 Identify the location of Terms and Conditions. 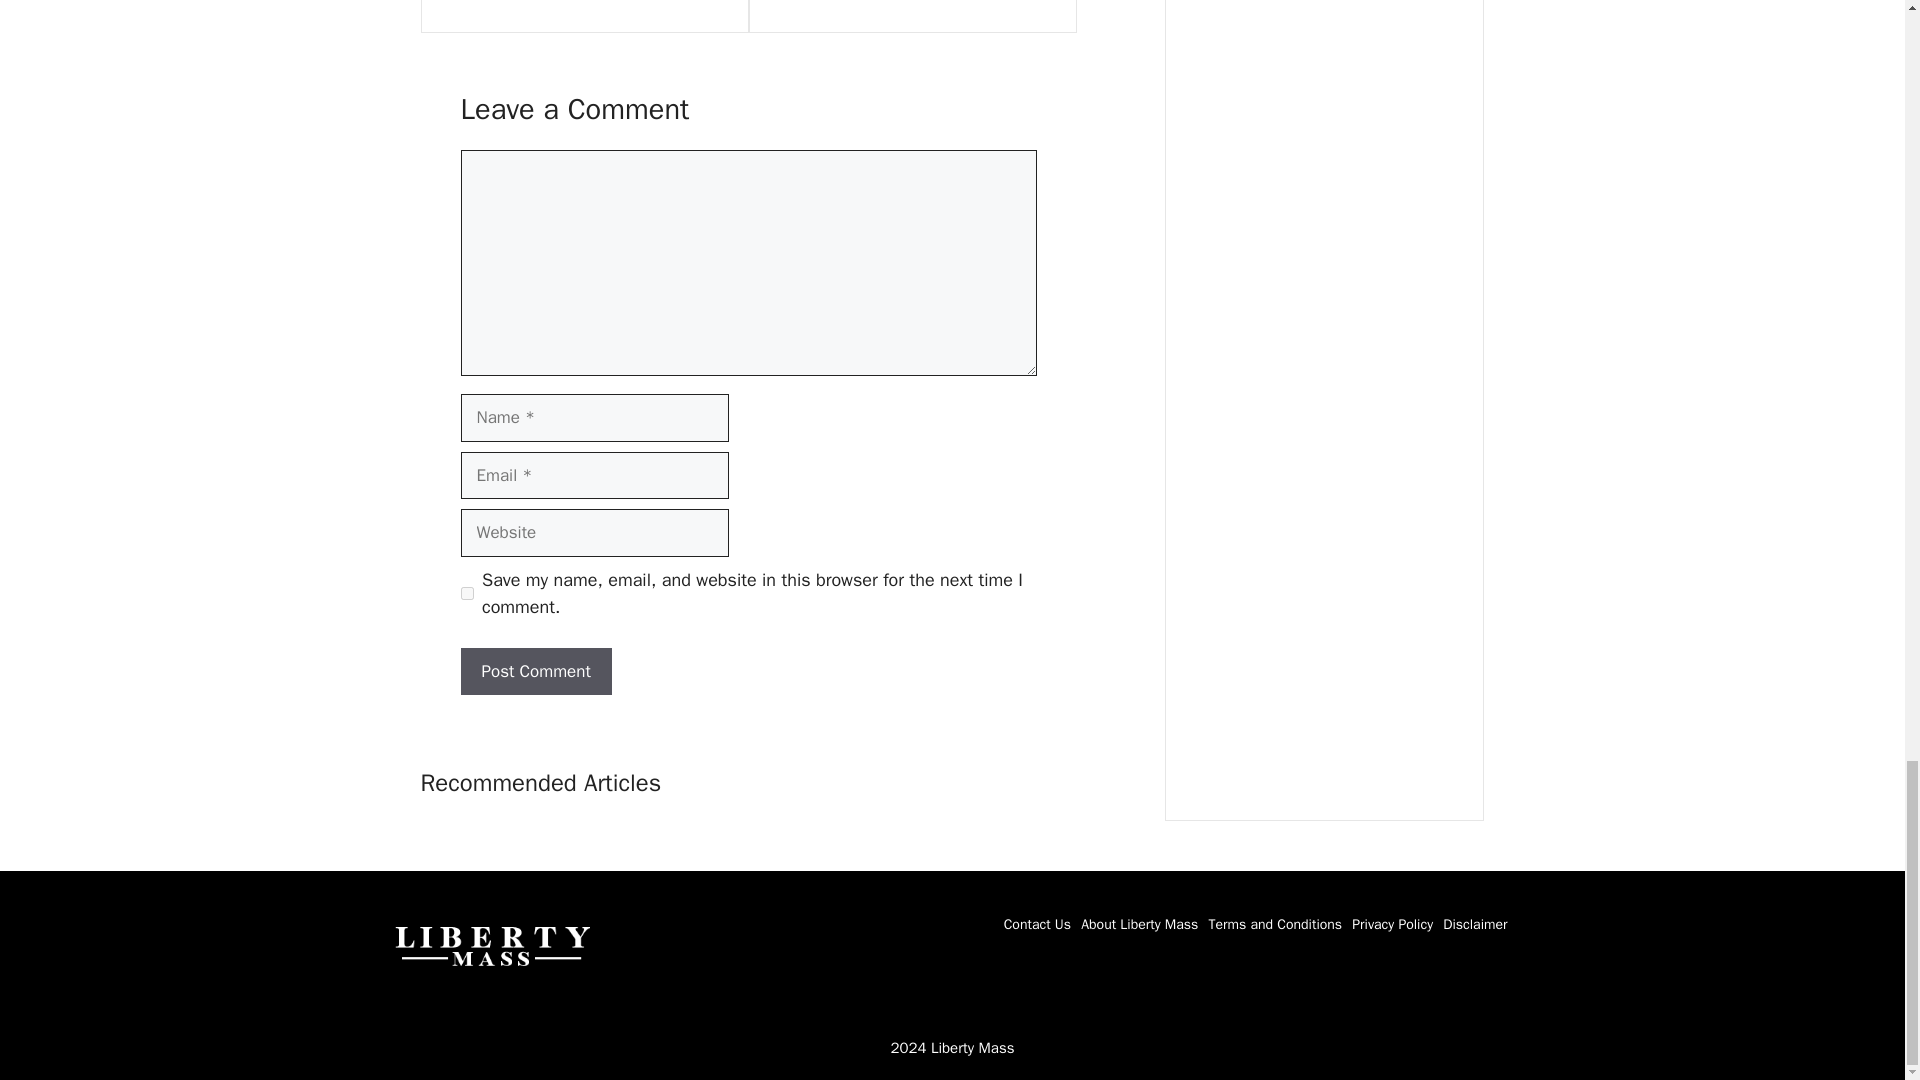
(1274, 924).